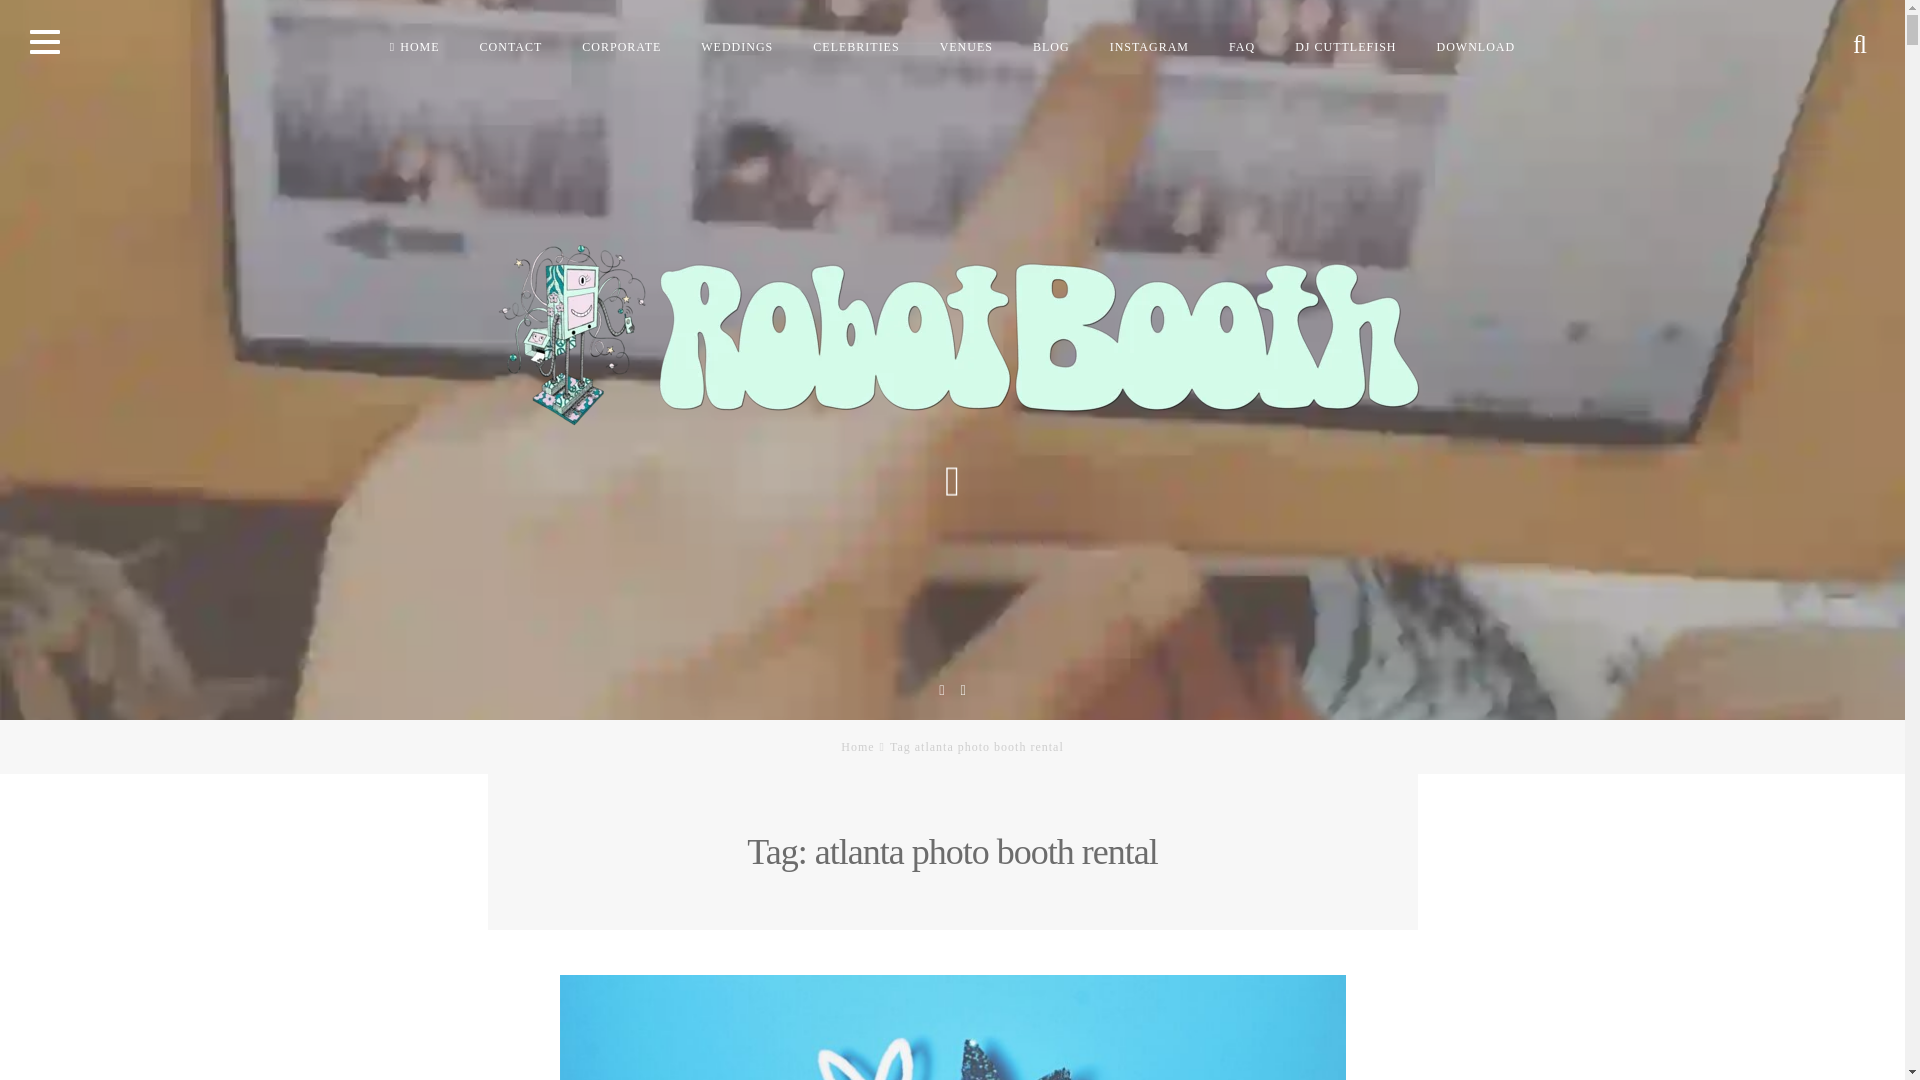  What do you see at coordinates (942, 689) in the screenshot?
I see `YouTube` at bounding box center [942, 689].